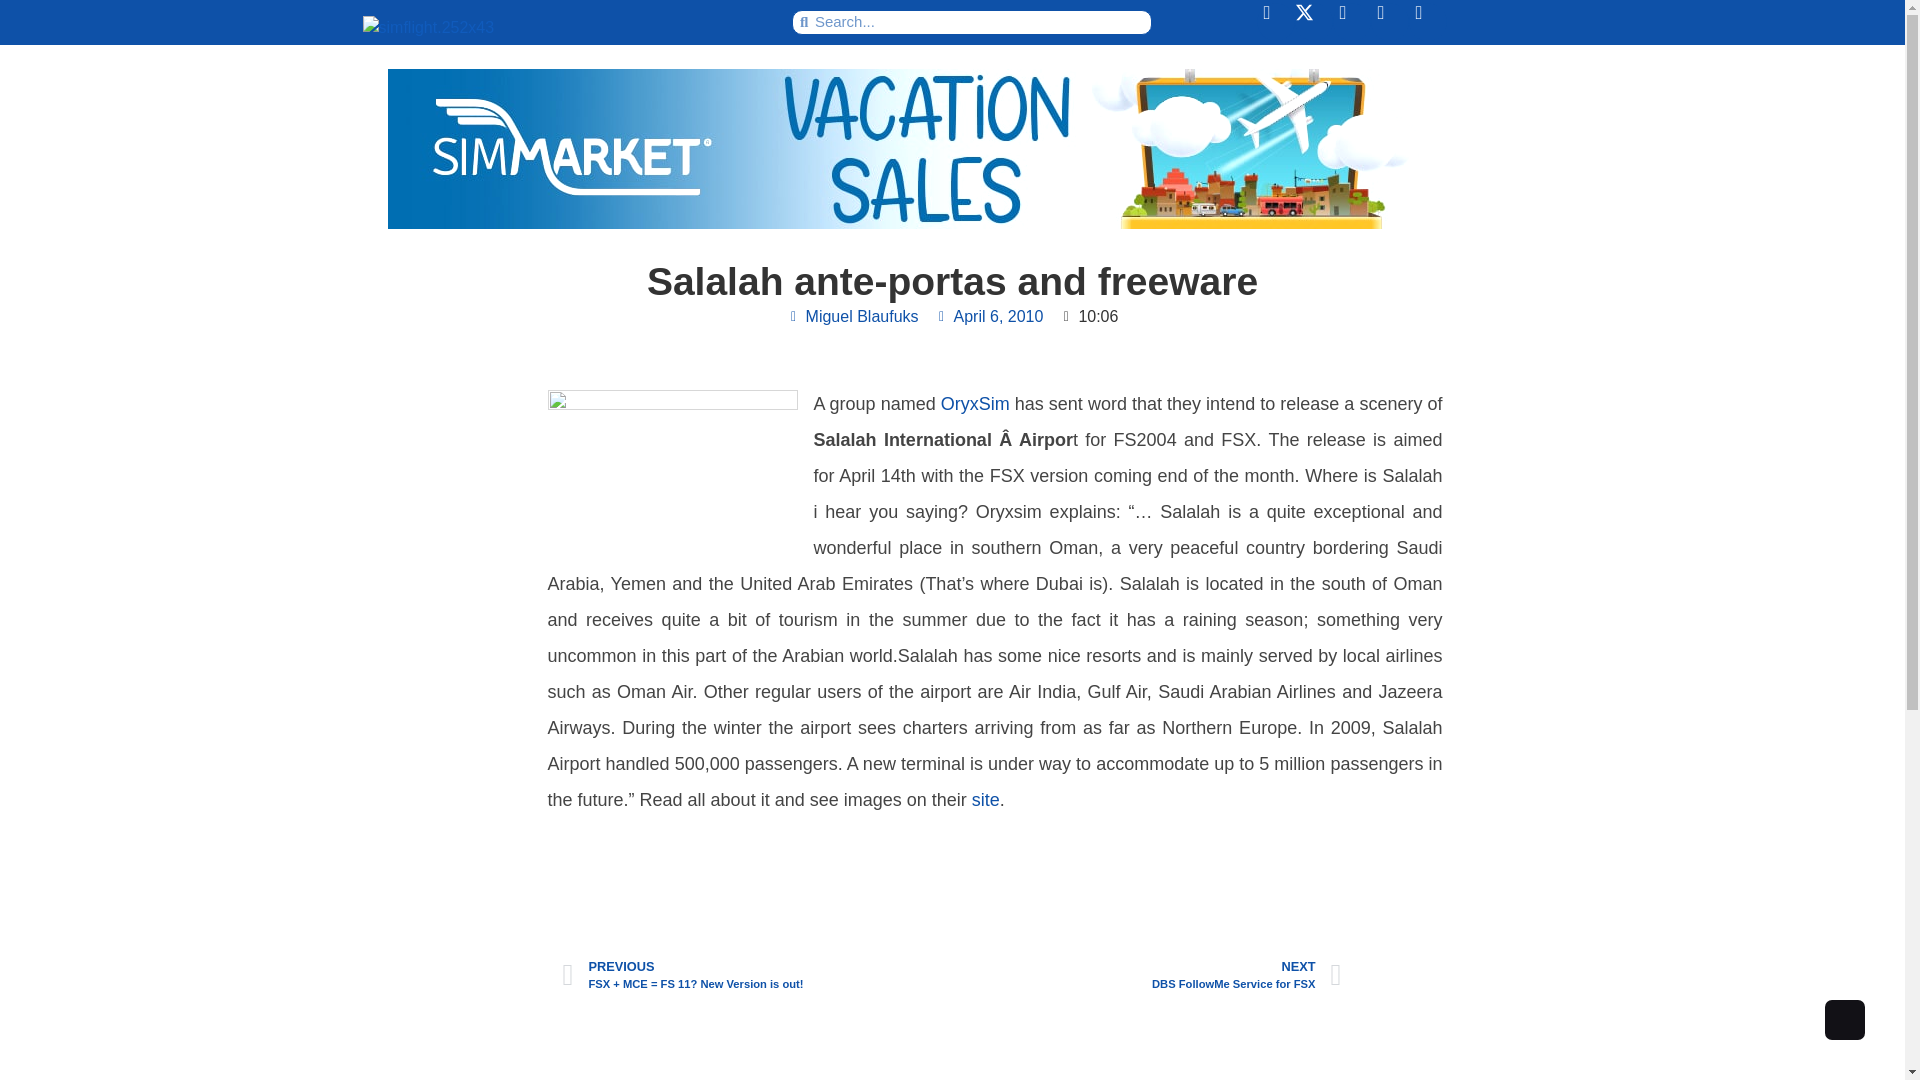 This screenshot has height=1080, width=1920. Describe the element at coordinates (672, 464) in the screenshot. I see `33665469` at that location.